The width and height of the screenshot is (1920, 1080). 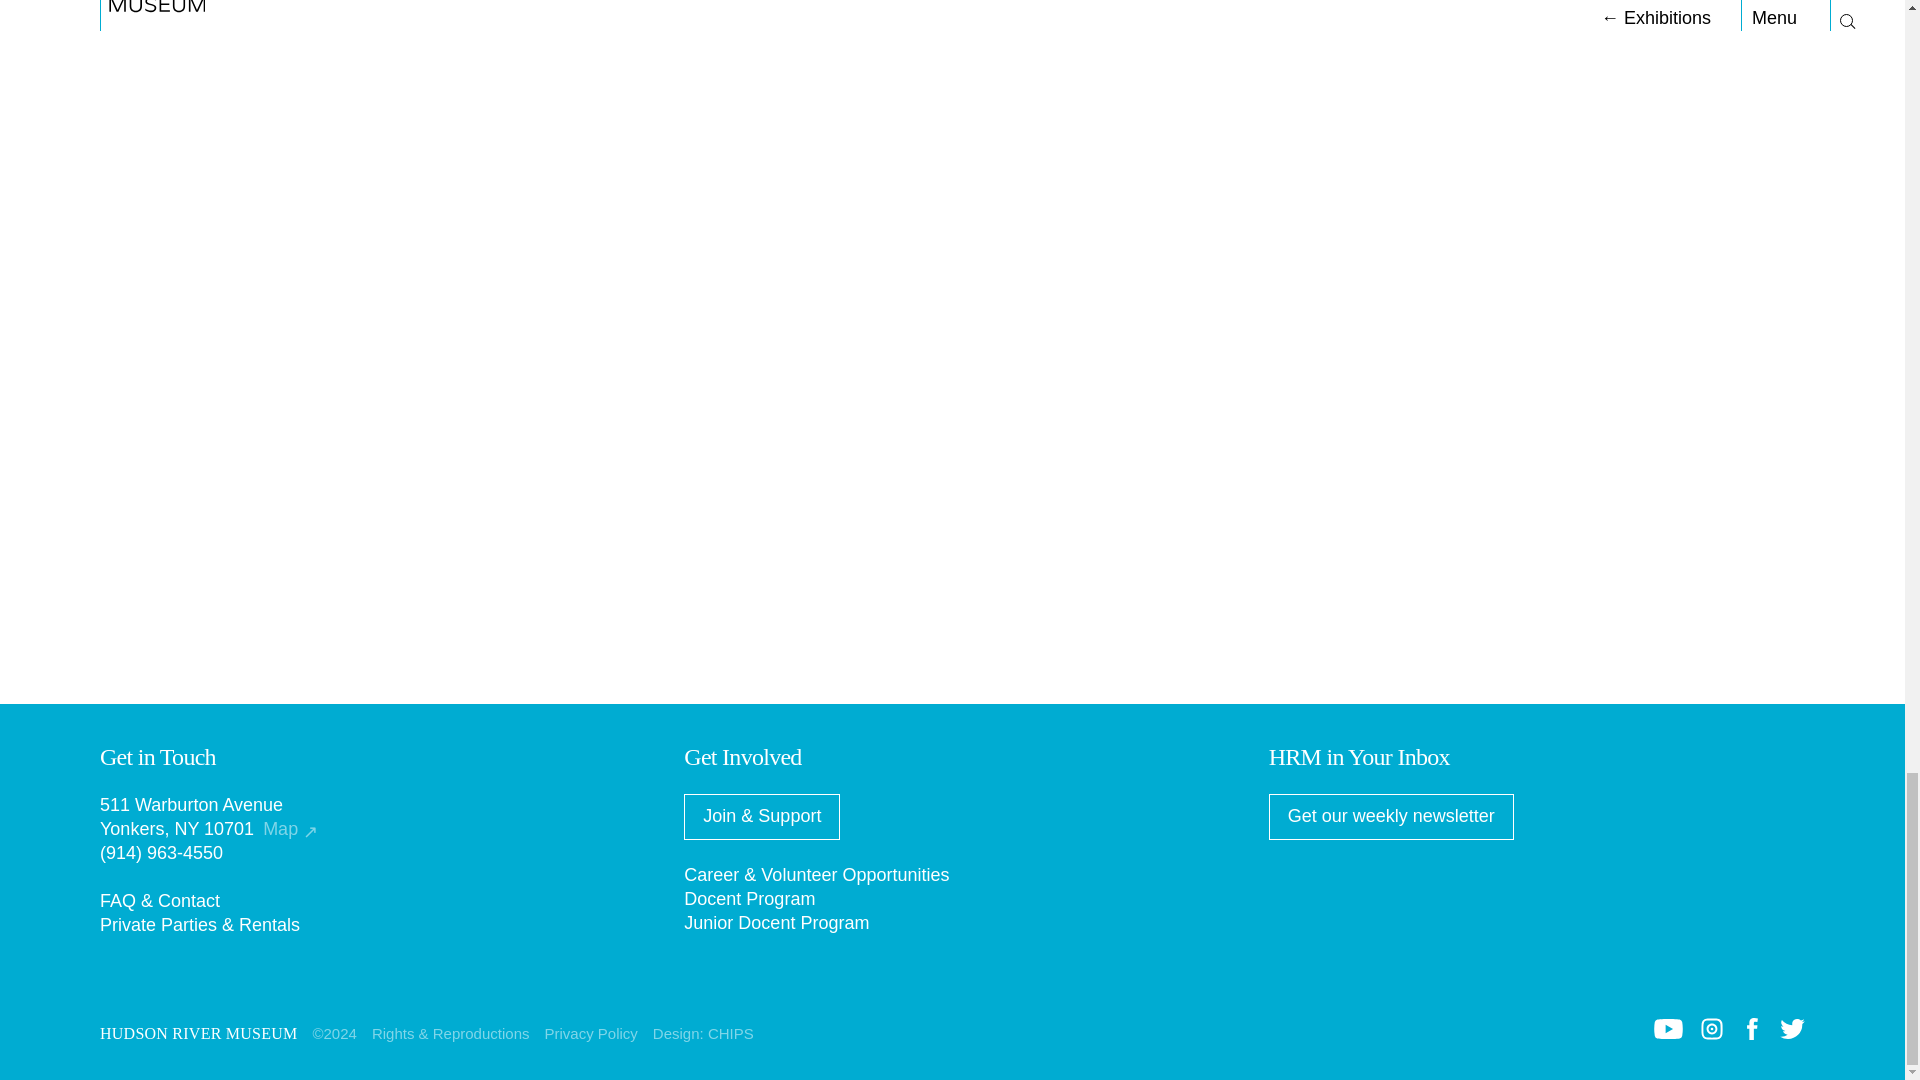 What do you see at coordinates (748, 898) in the screenshot?
I see `Docent Program` at bounding box center [748, 898].